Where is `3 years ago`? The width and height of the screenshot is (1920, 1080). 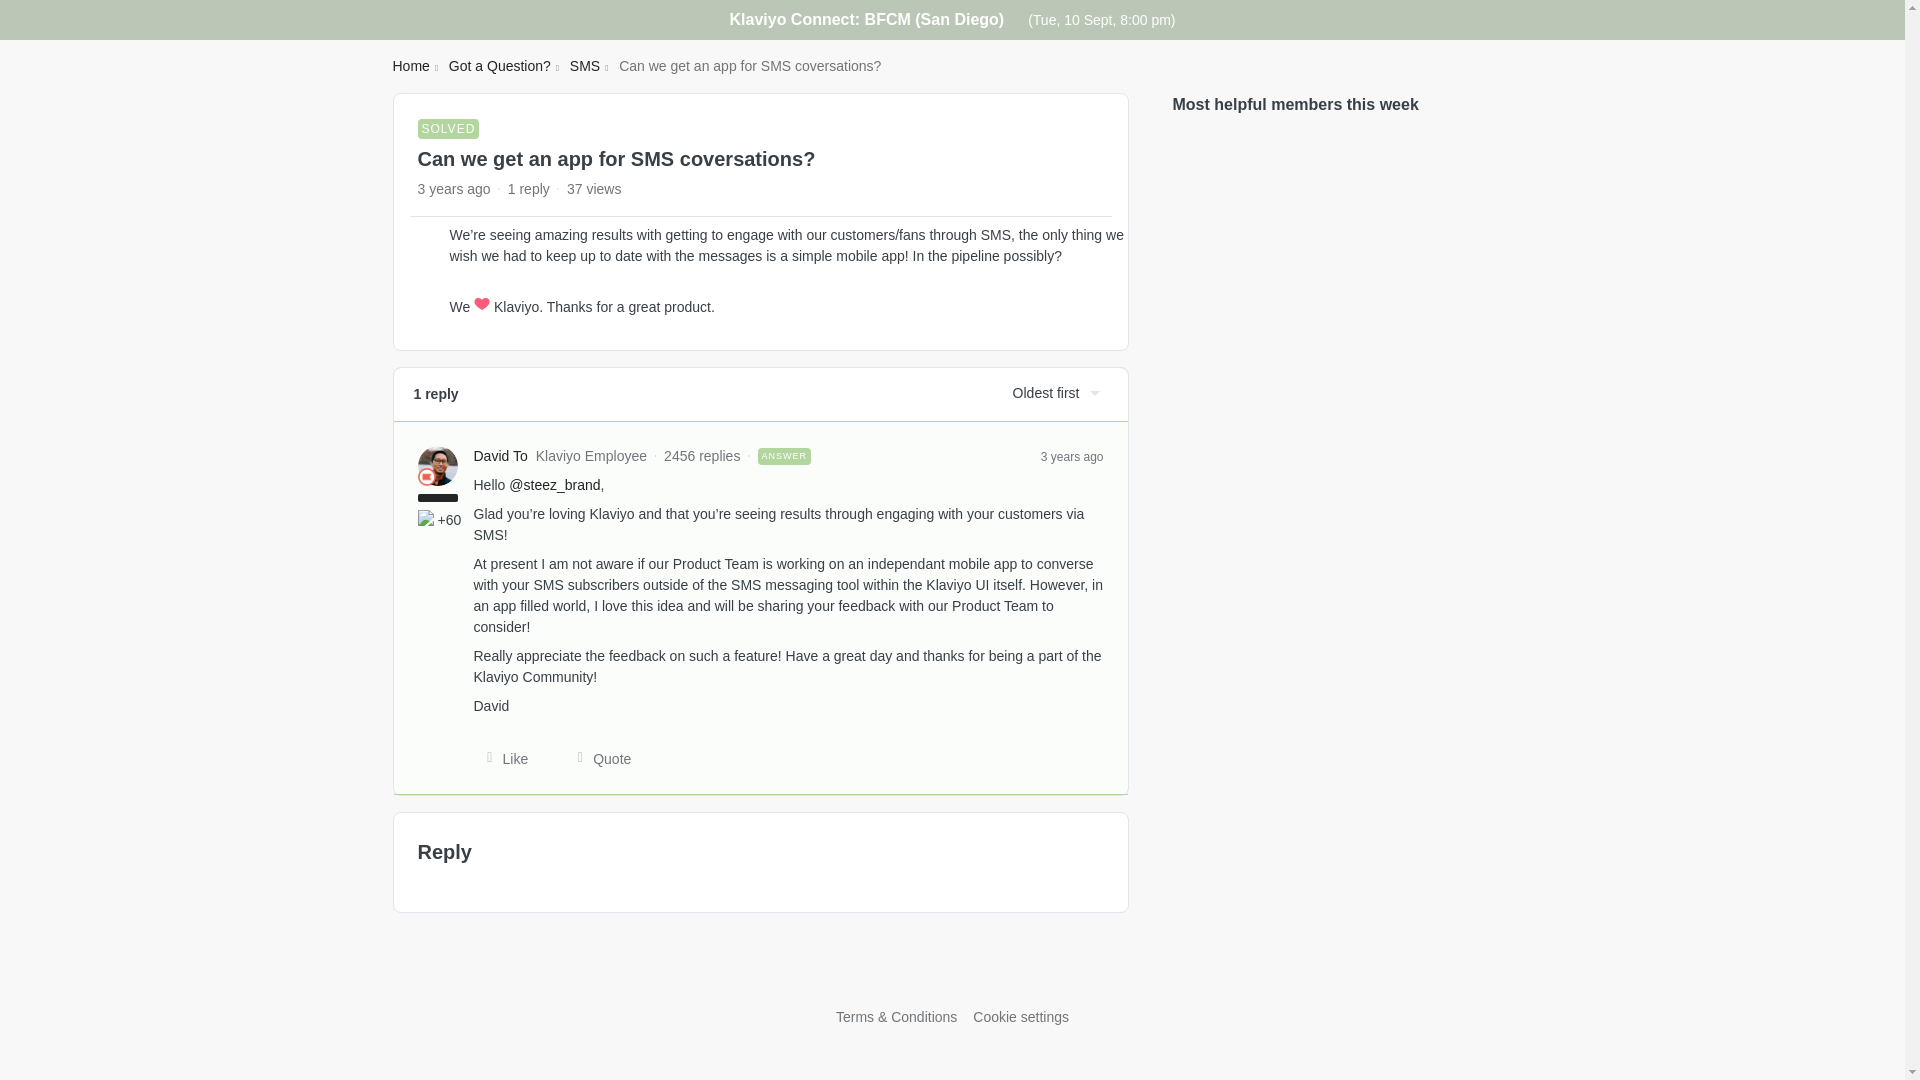
3 years ago is located at coordinates (1072, 456).